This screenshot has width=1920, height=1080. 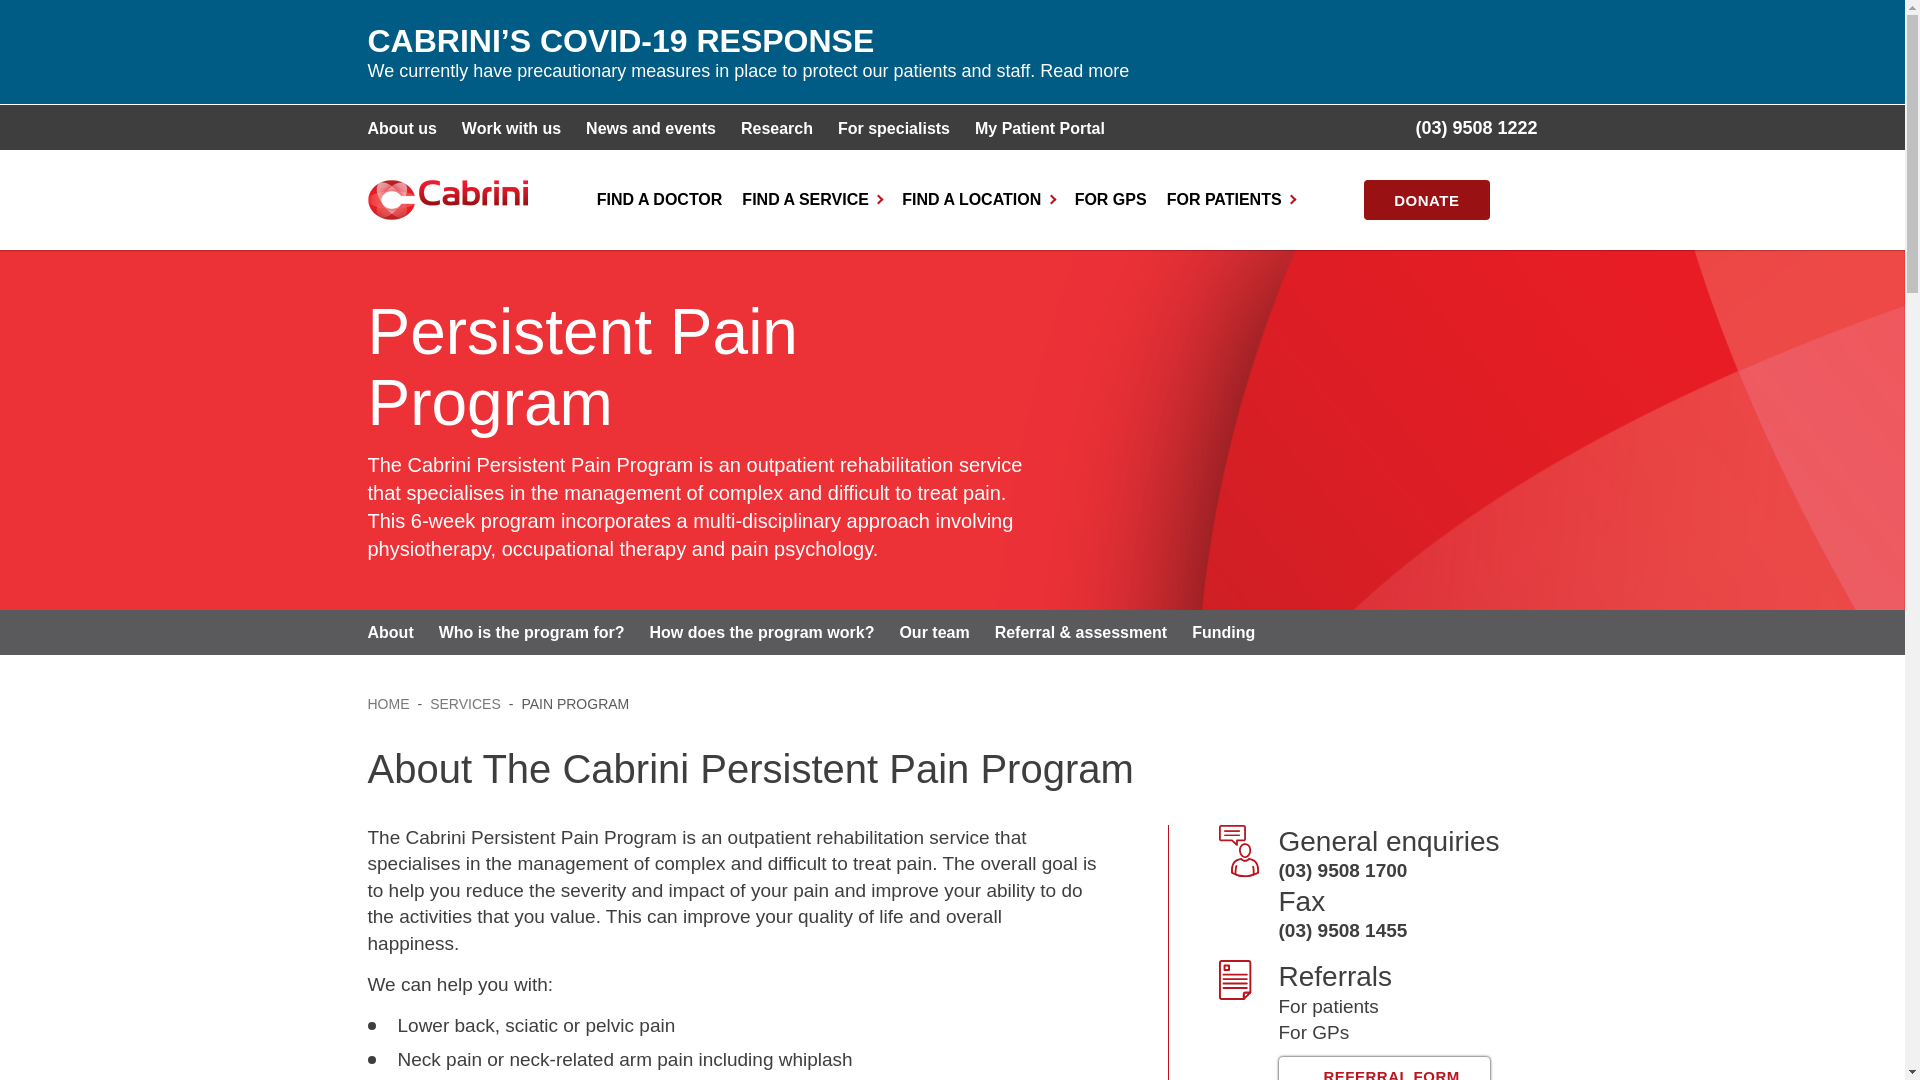 I want to click on News and events, so click(x=650, y=128).